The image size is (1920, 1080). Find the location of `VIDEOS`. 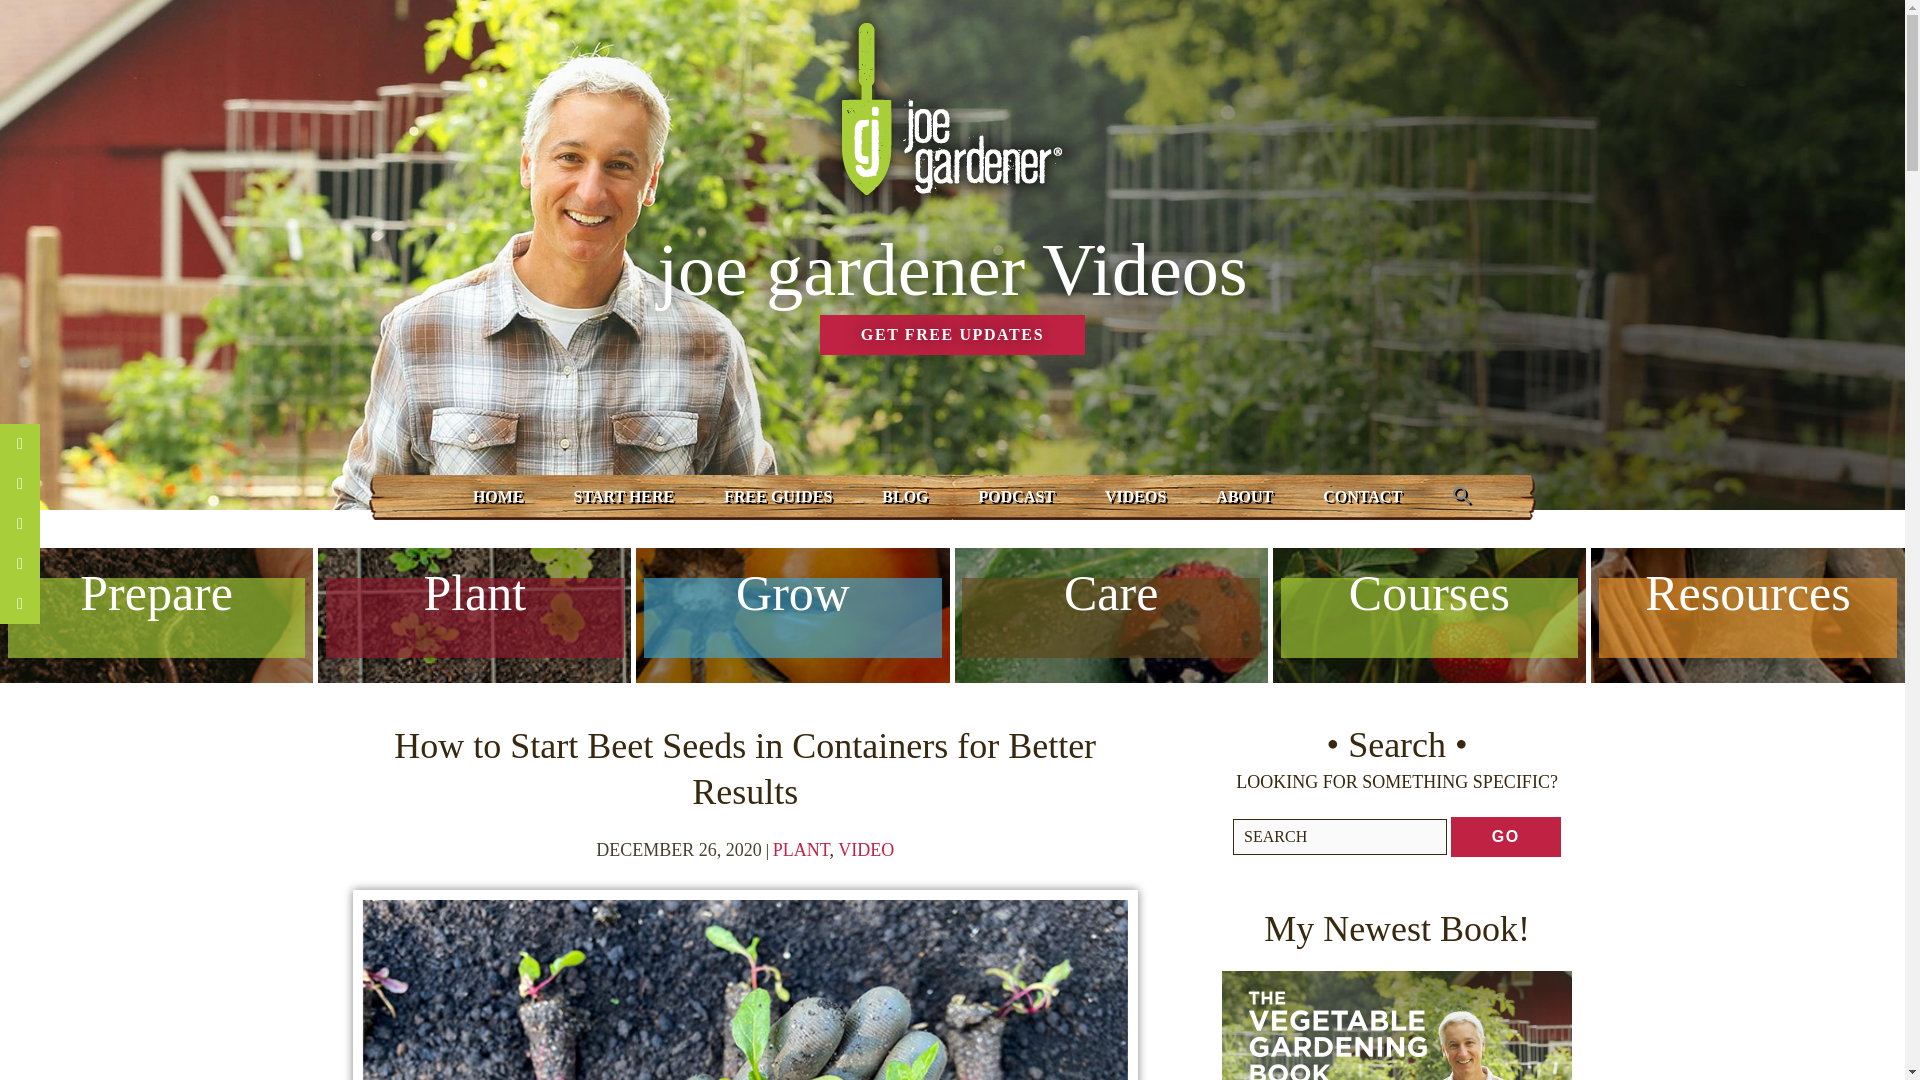

VIDEOS is located at coordinates (1135, 496).